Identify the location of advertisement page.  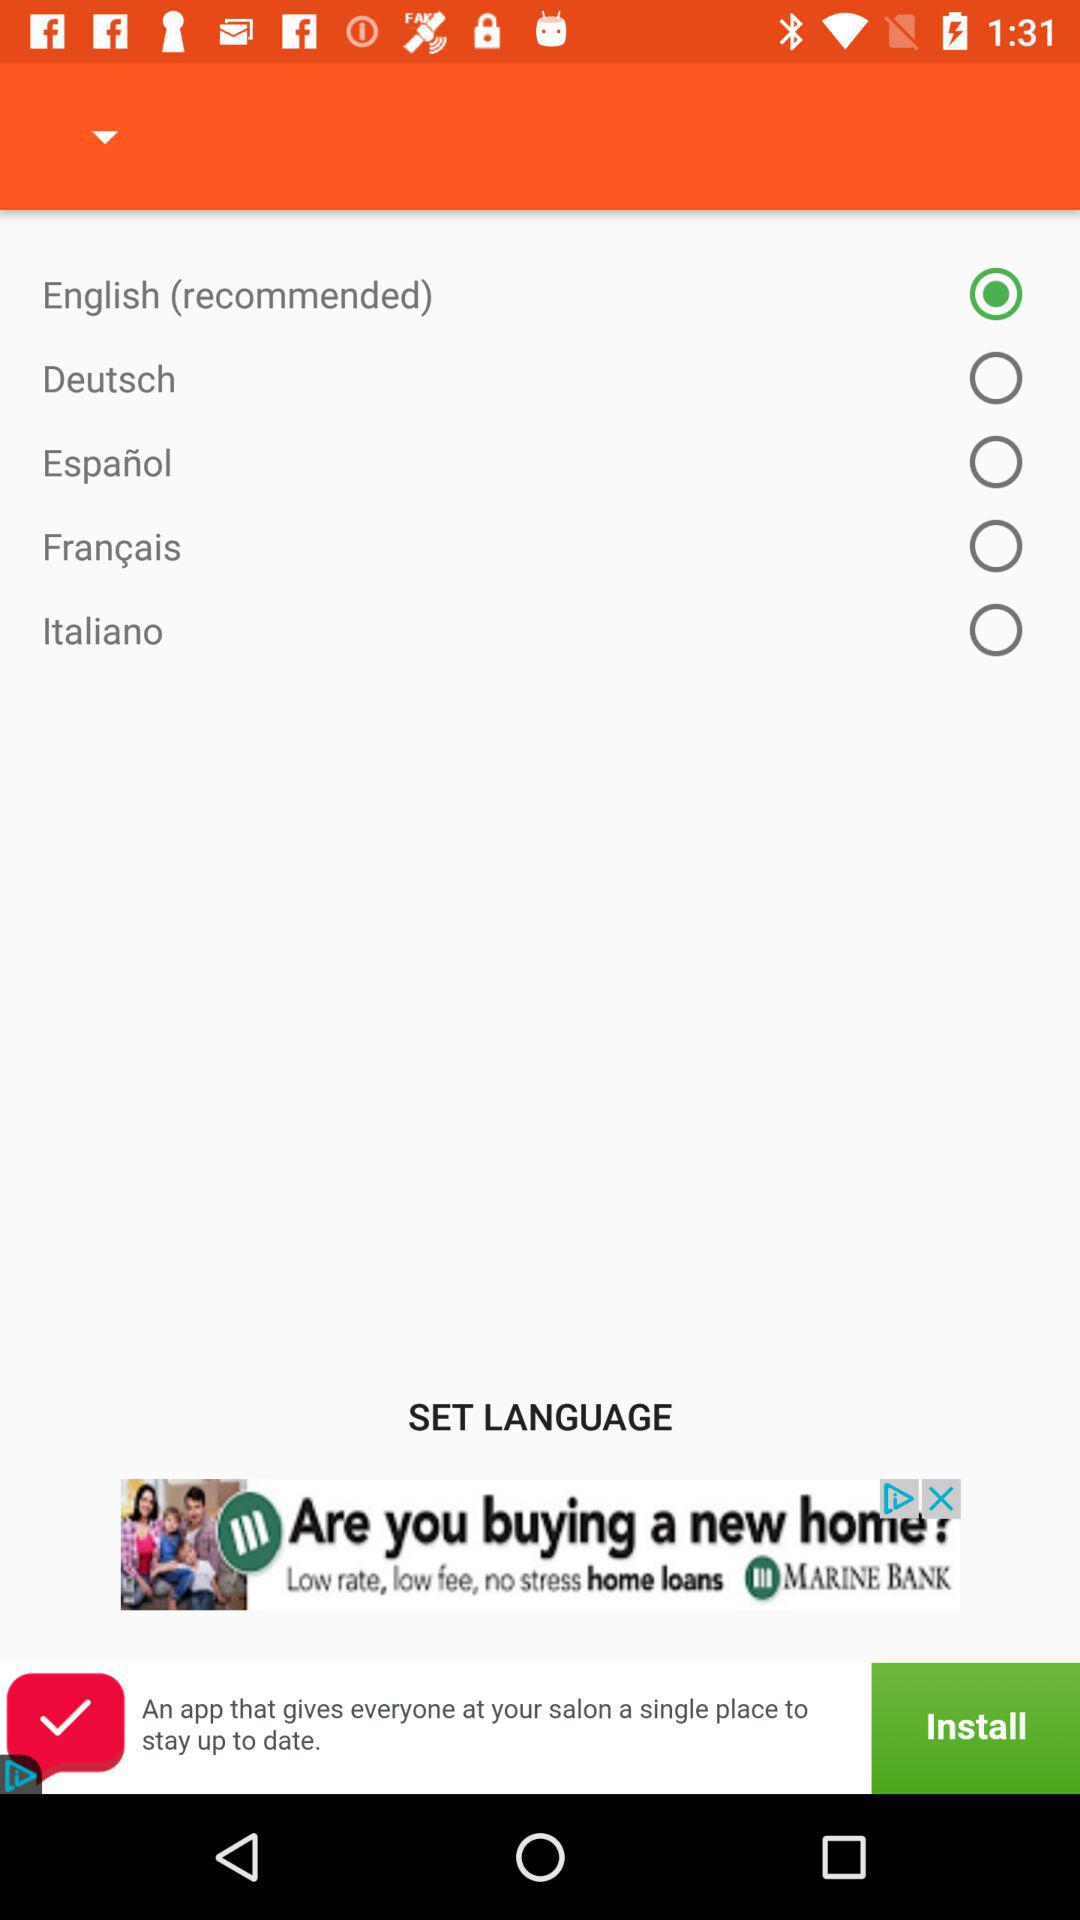
(540, 1728).